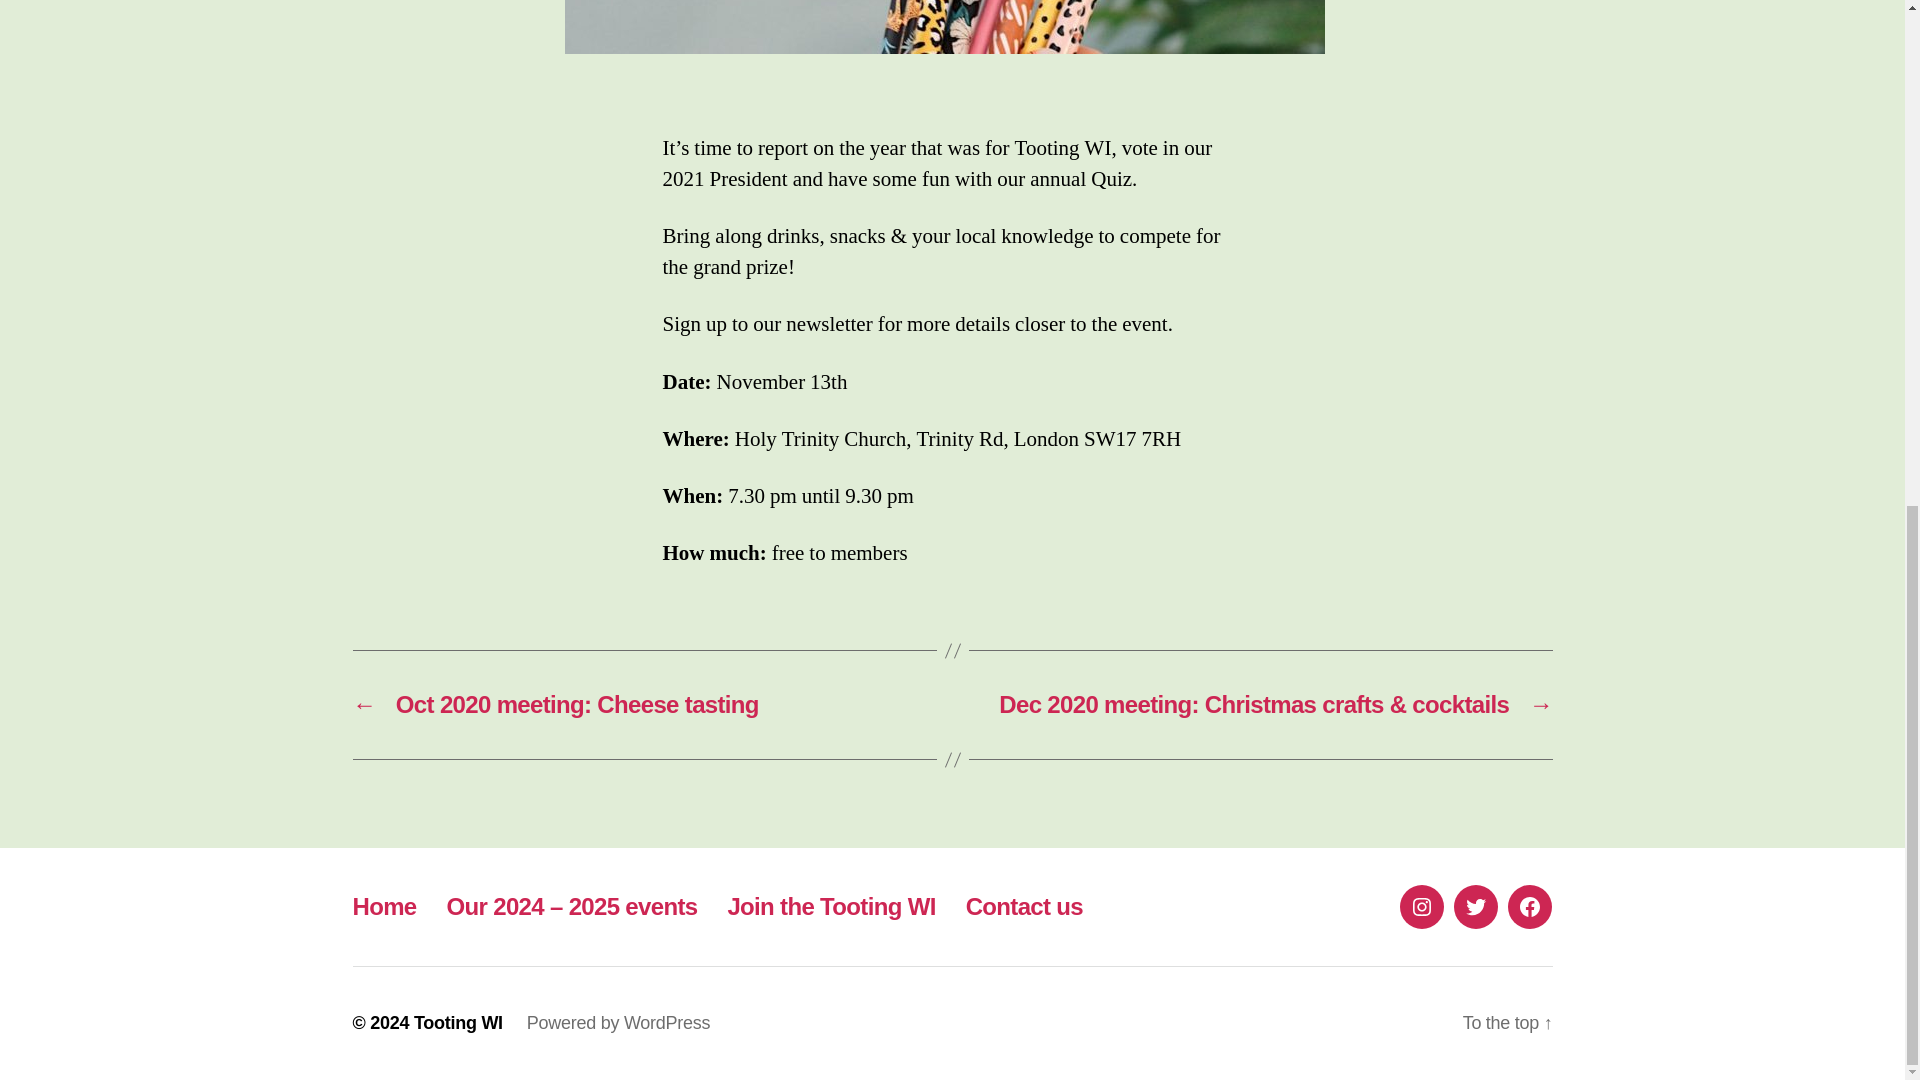  Describe the element at coordinates (1529, 906) in the screenshot. I see `Facebook` at that location.